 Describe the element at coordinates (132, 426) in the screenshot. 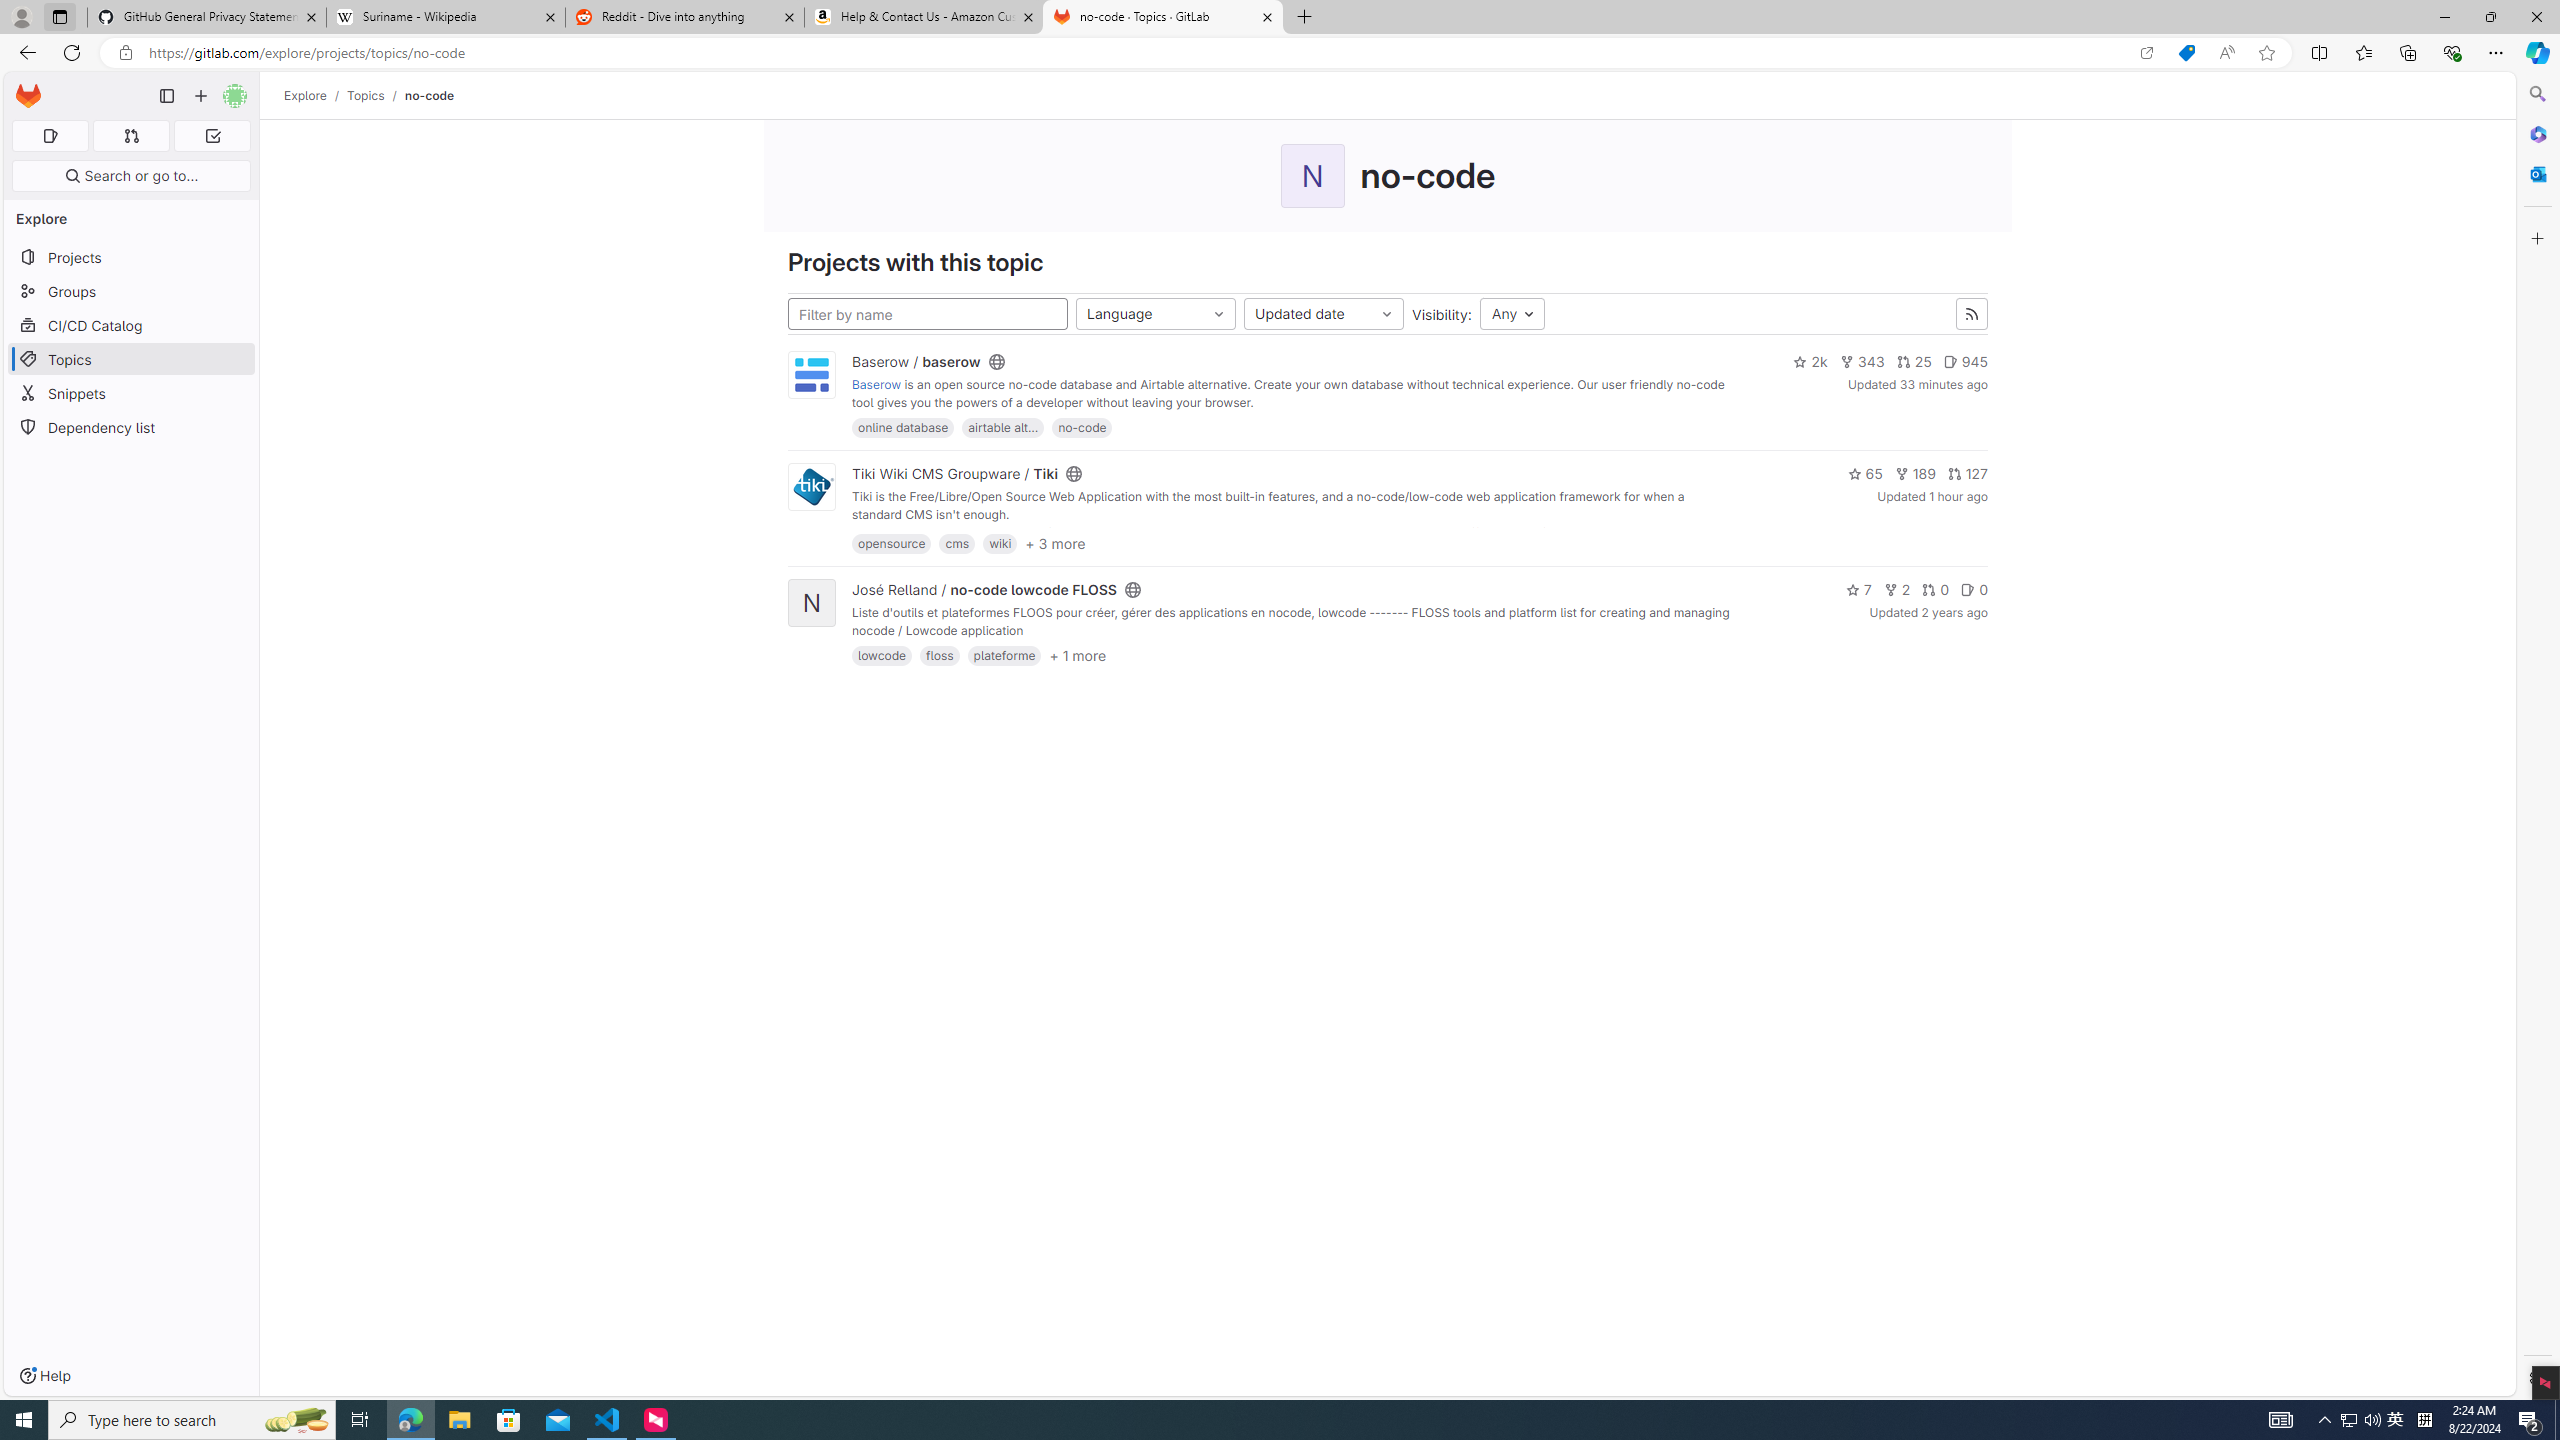

I see `Dependency list` at that location.